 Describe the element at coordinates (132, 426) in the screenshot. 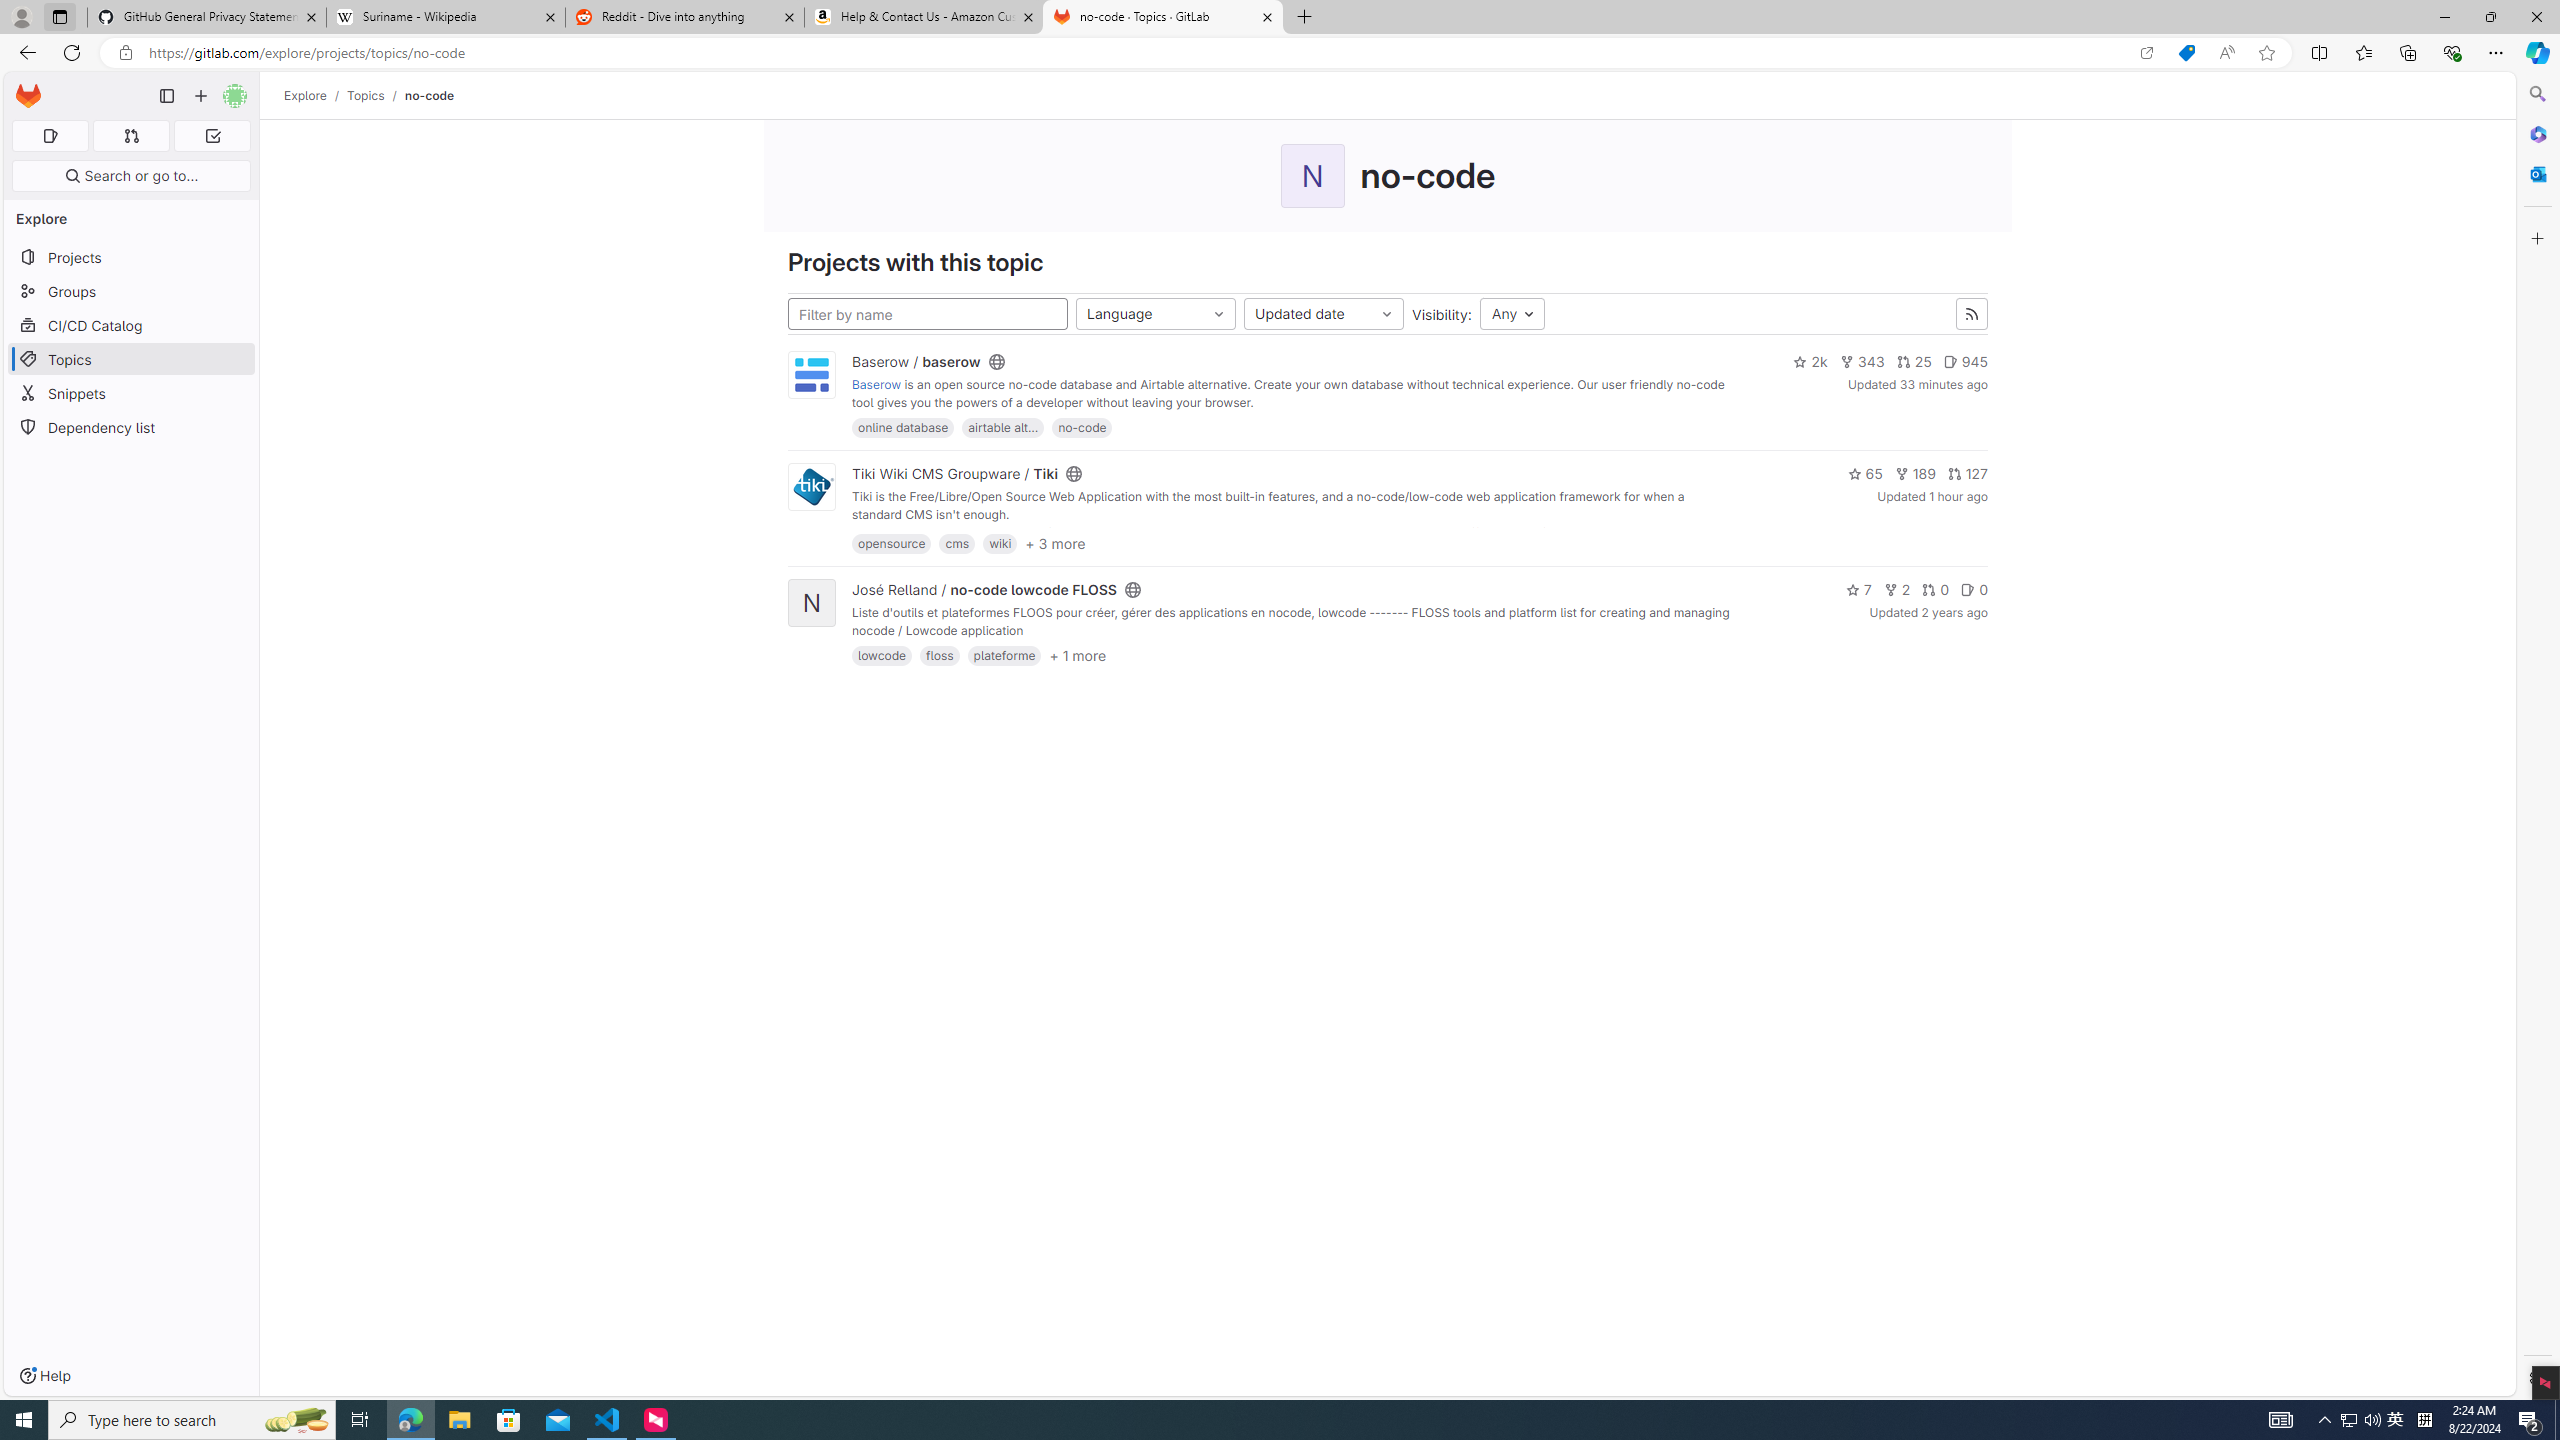

I see `Dependency list` at that location.